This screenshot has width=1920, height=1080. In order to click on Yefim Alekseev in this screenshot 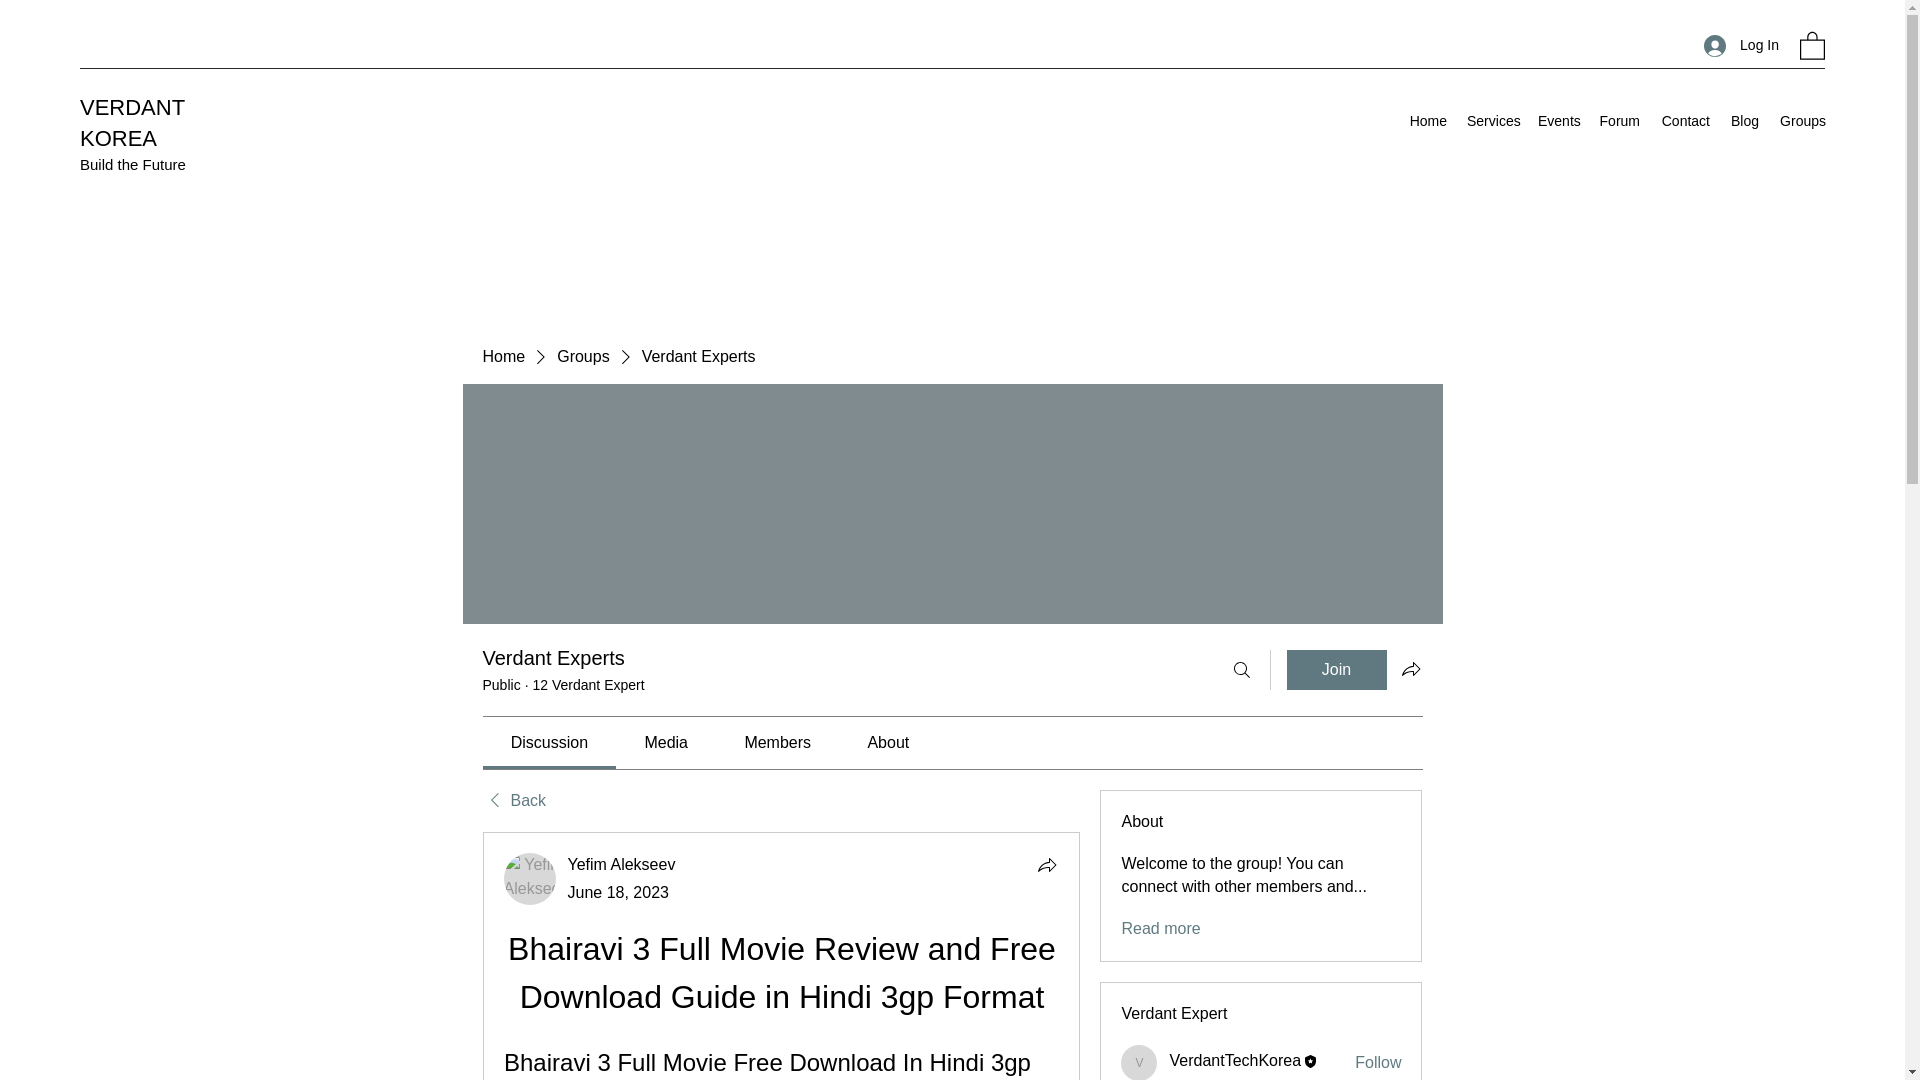, I will do `click(530, 879)`.